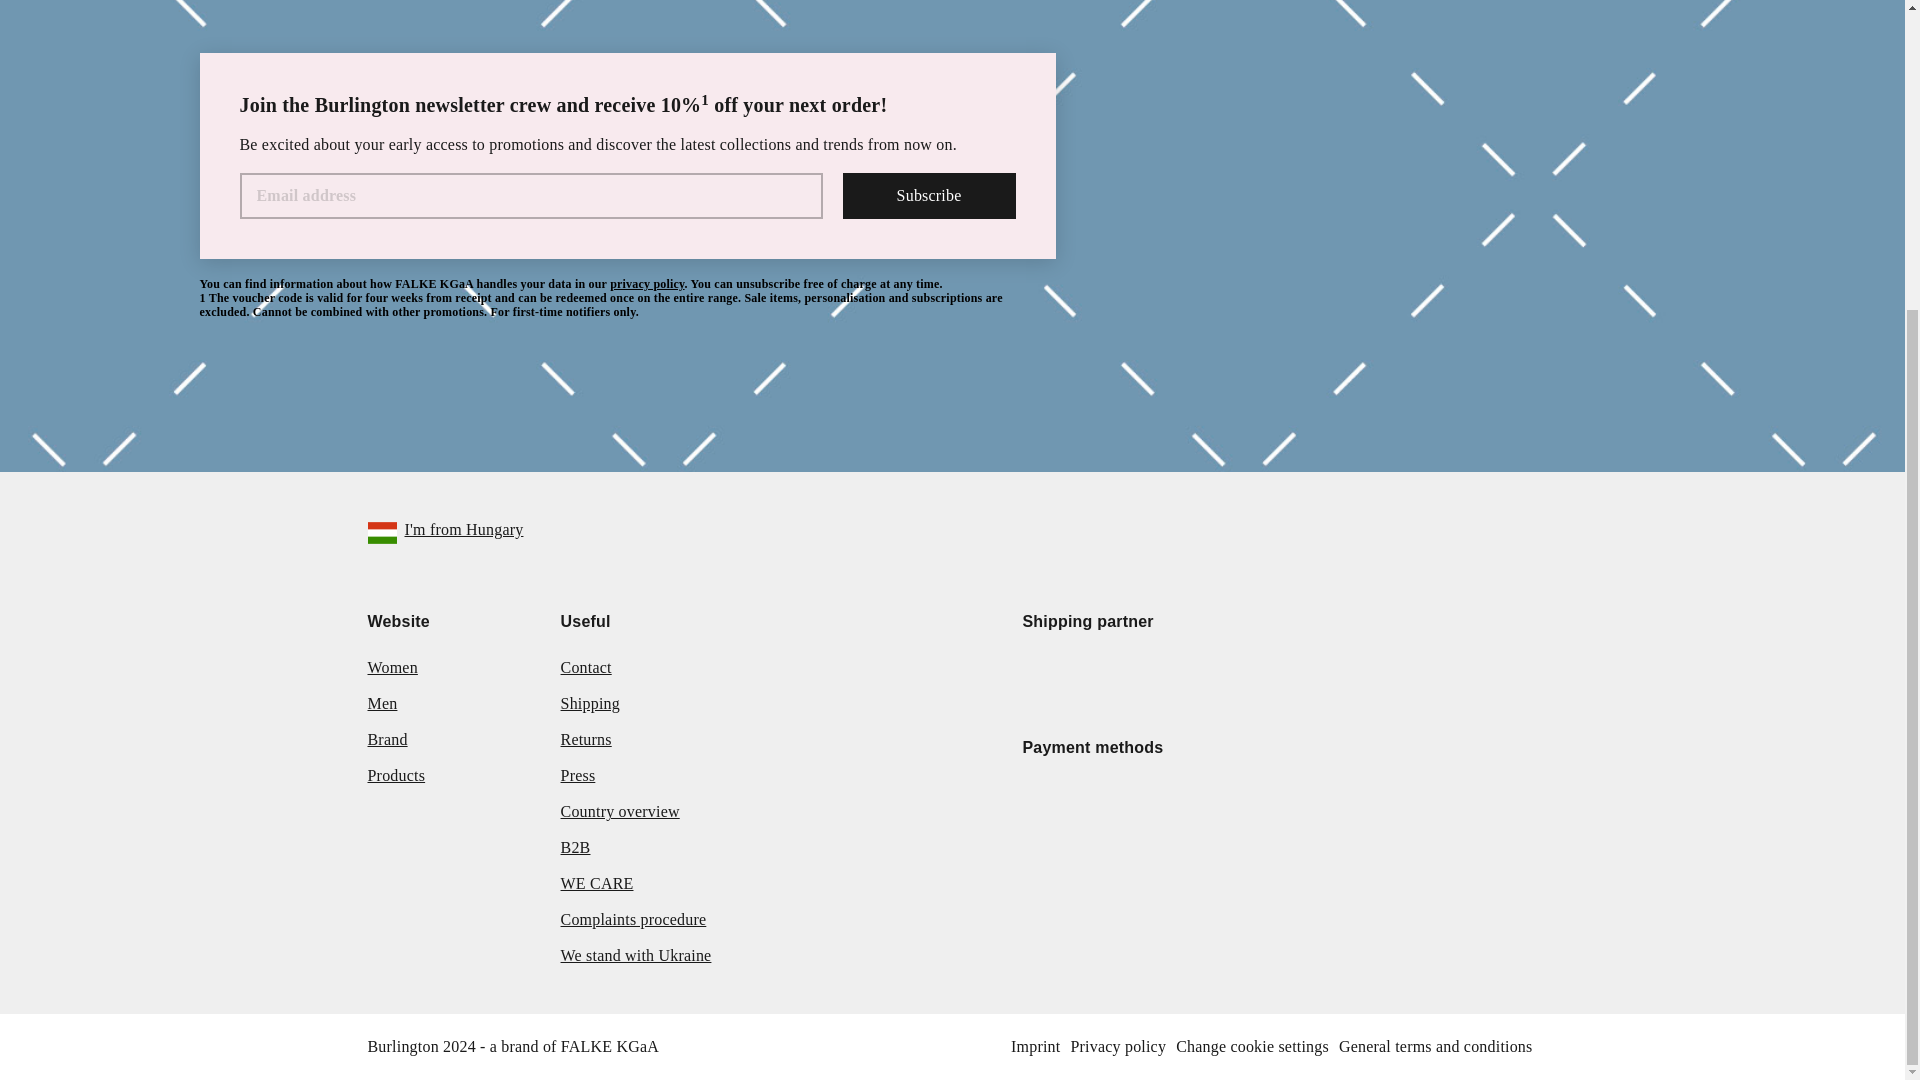  Describe the element at coordinates (1204, 801) in the screenshot. I see `American Express` at that location.